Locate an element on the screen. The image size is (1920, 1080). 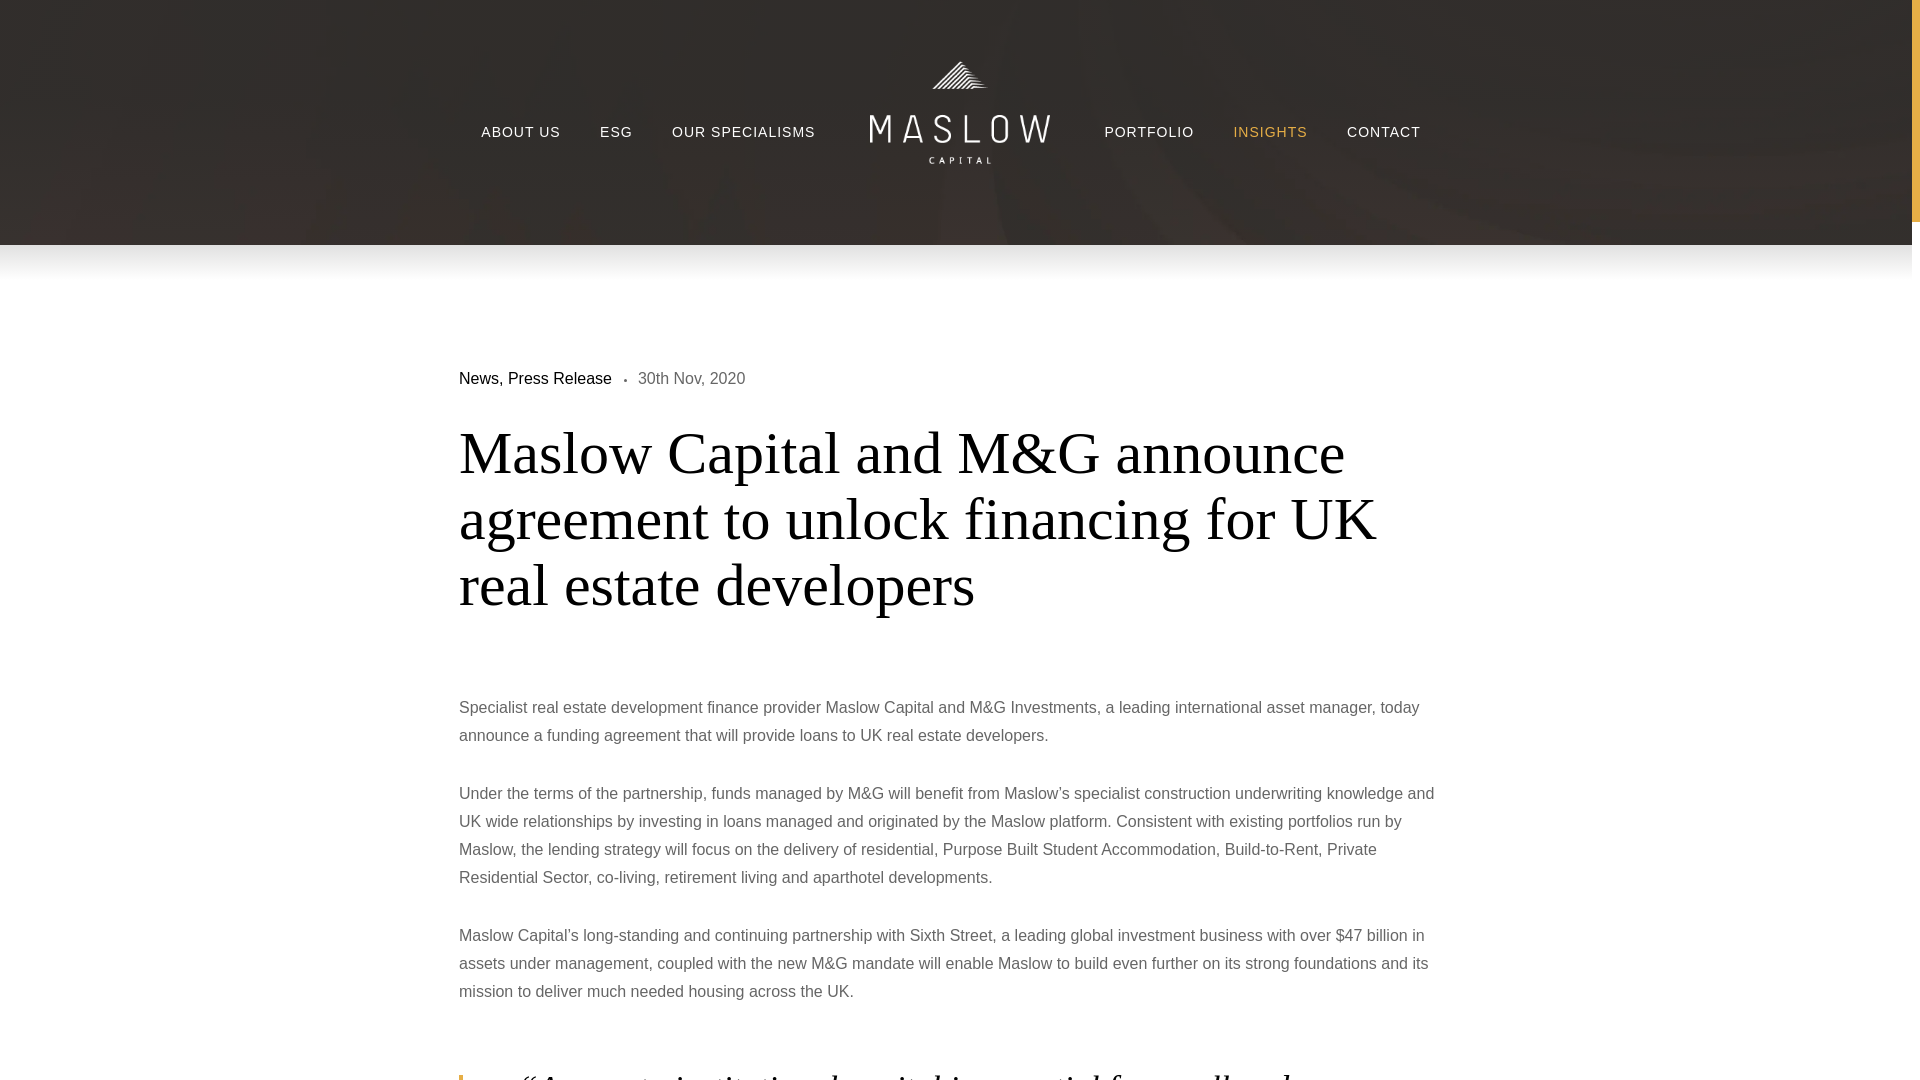
PORTFOLIO is located at coordinates (1149, 132).